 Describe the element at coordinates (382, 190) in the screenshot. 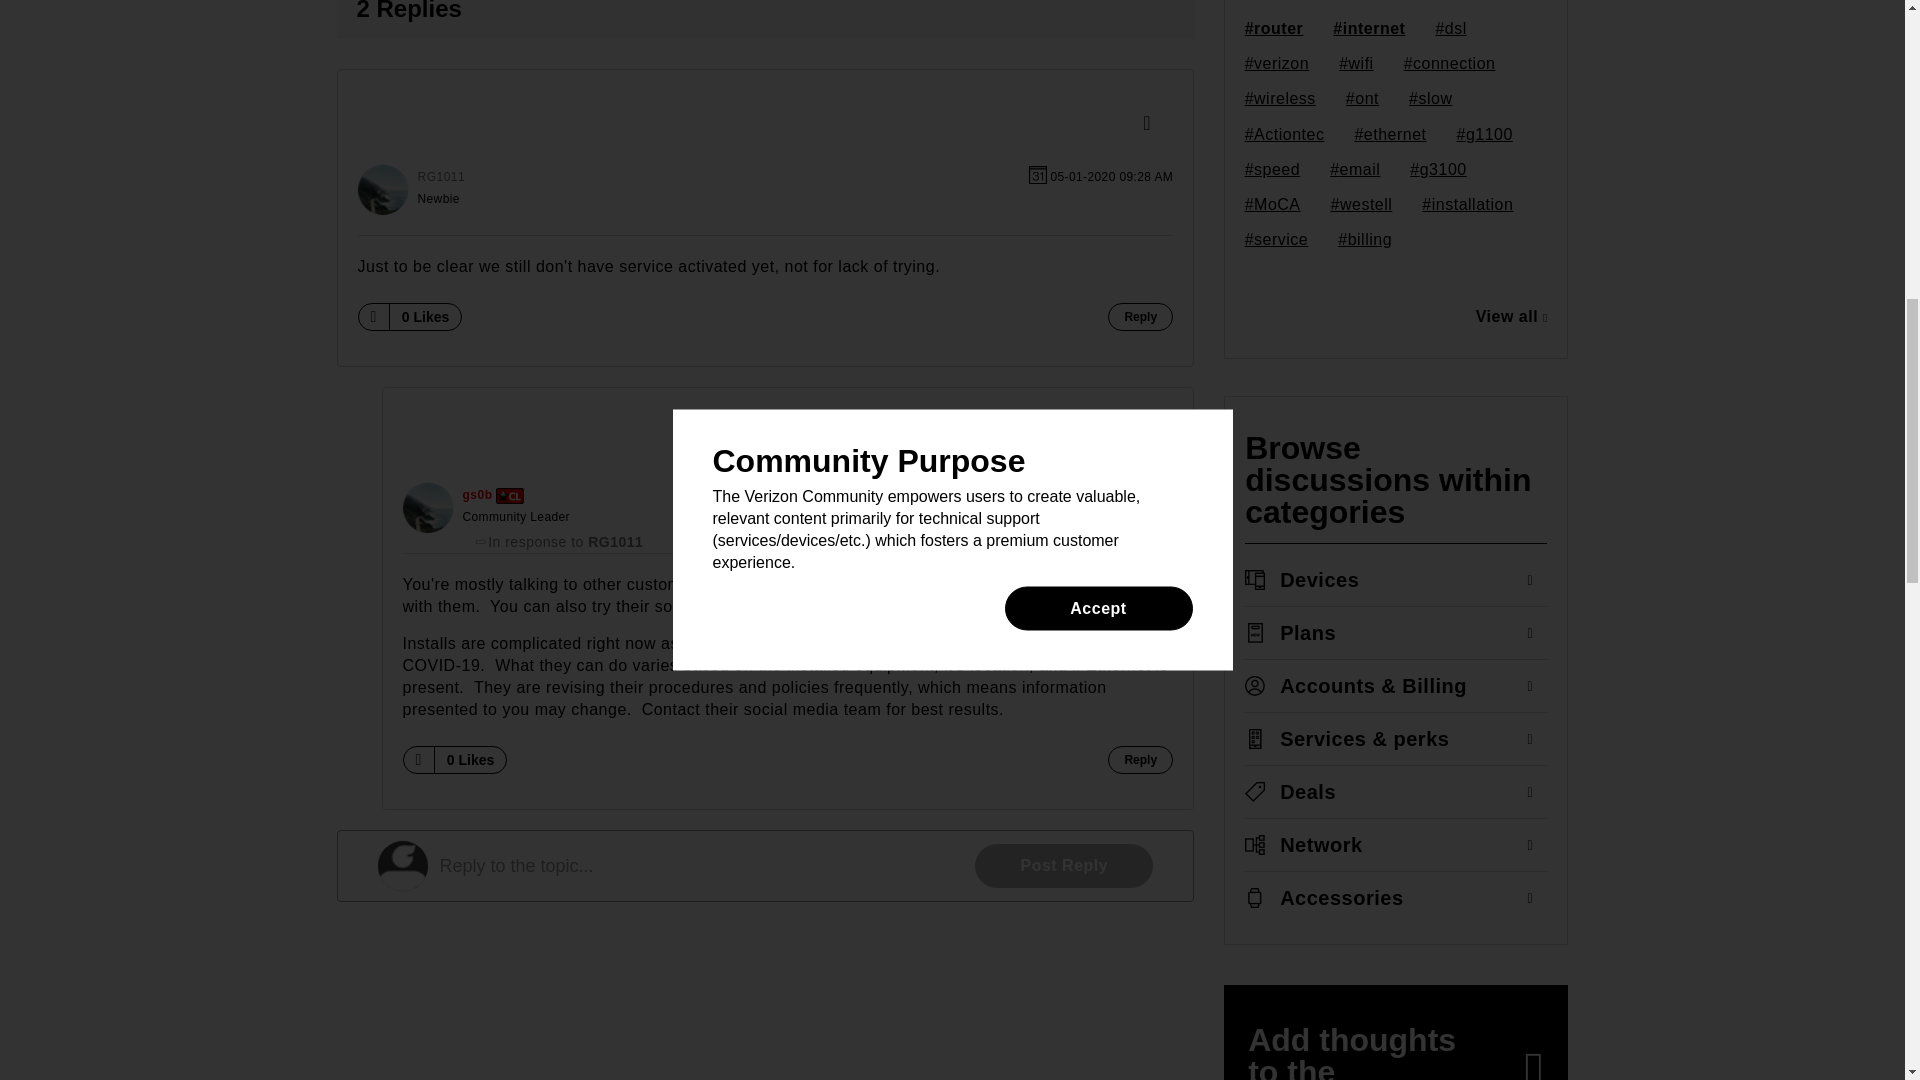

I see `RG1011` at that location.